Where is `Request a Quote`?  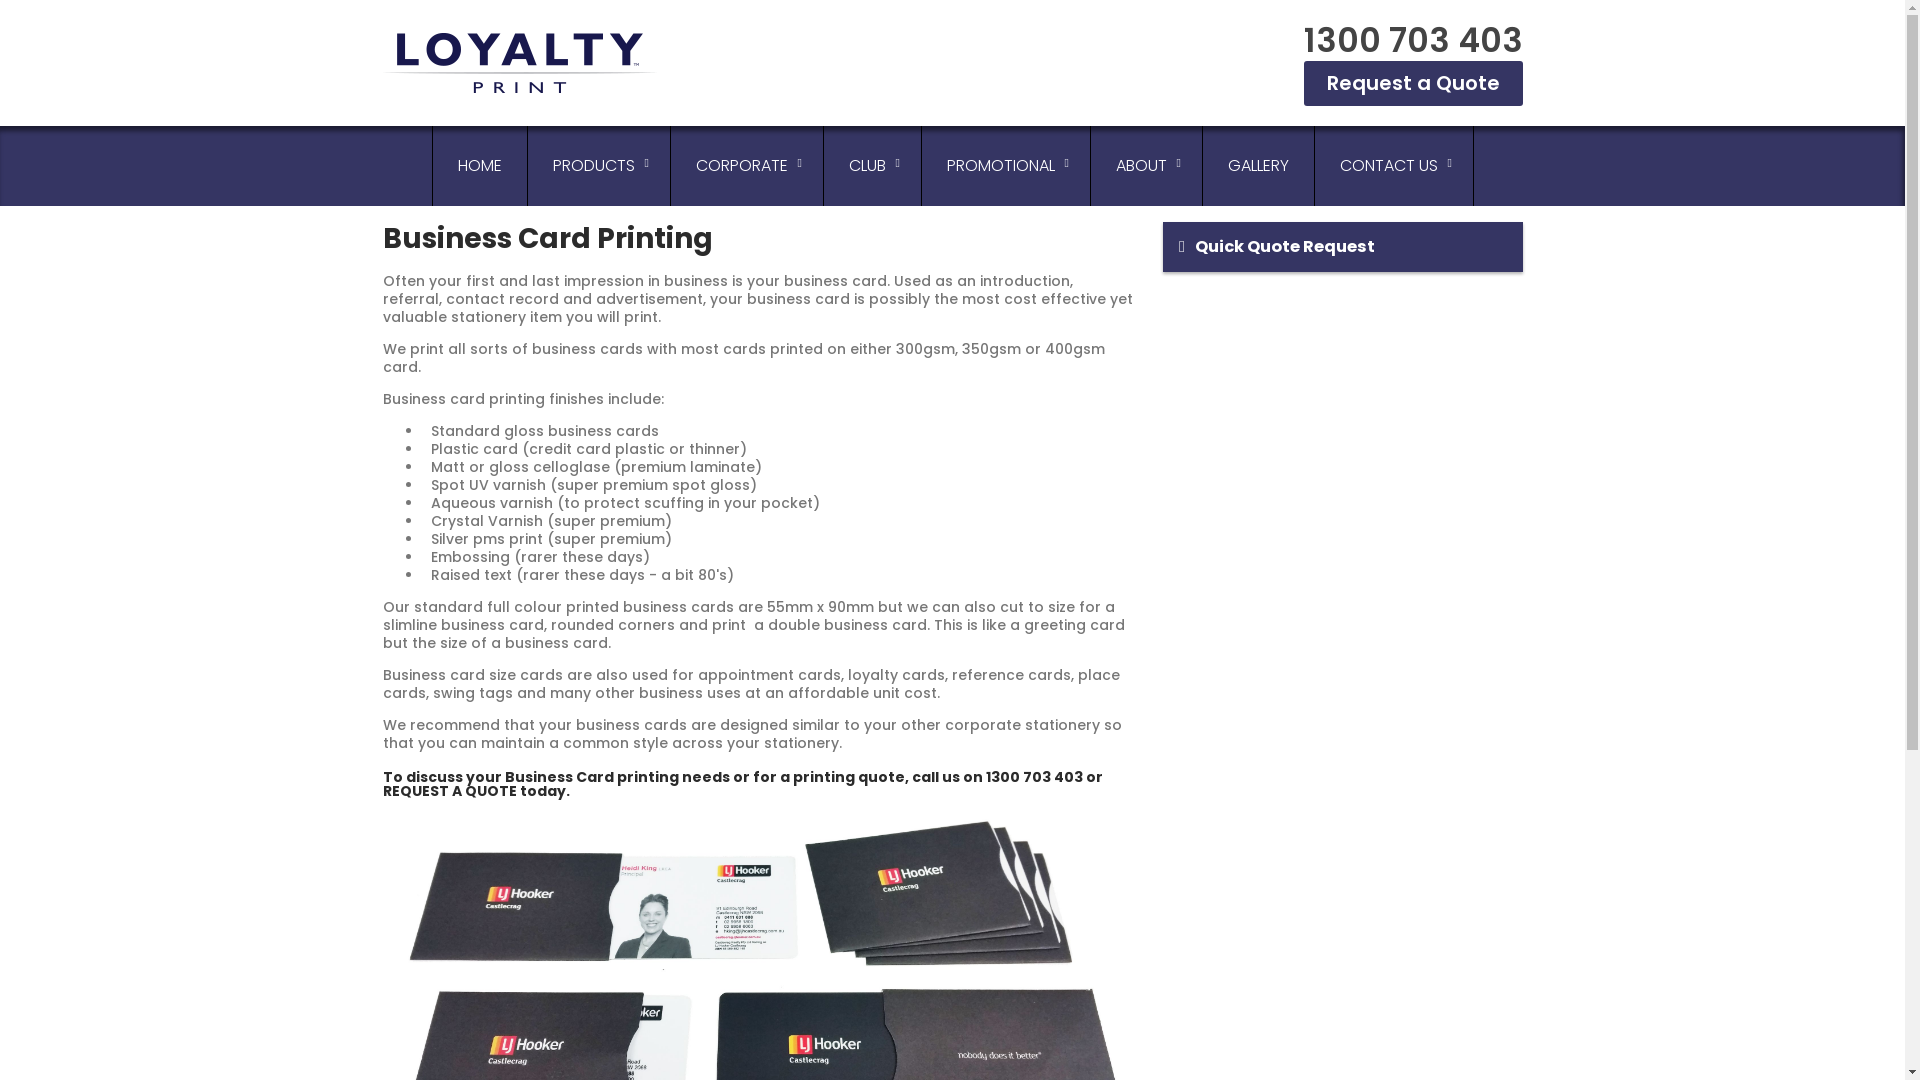 Request a Quote is located at coordinates (1414, 84).